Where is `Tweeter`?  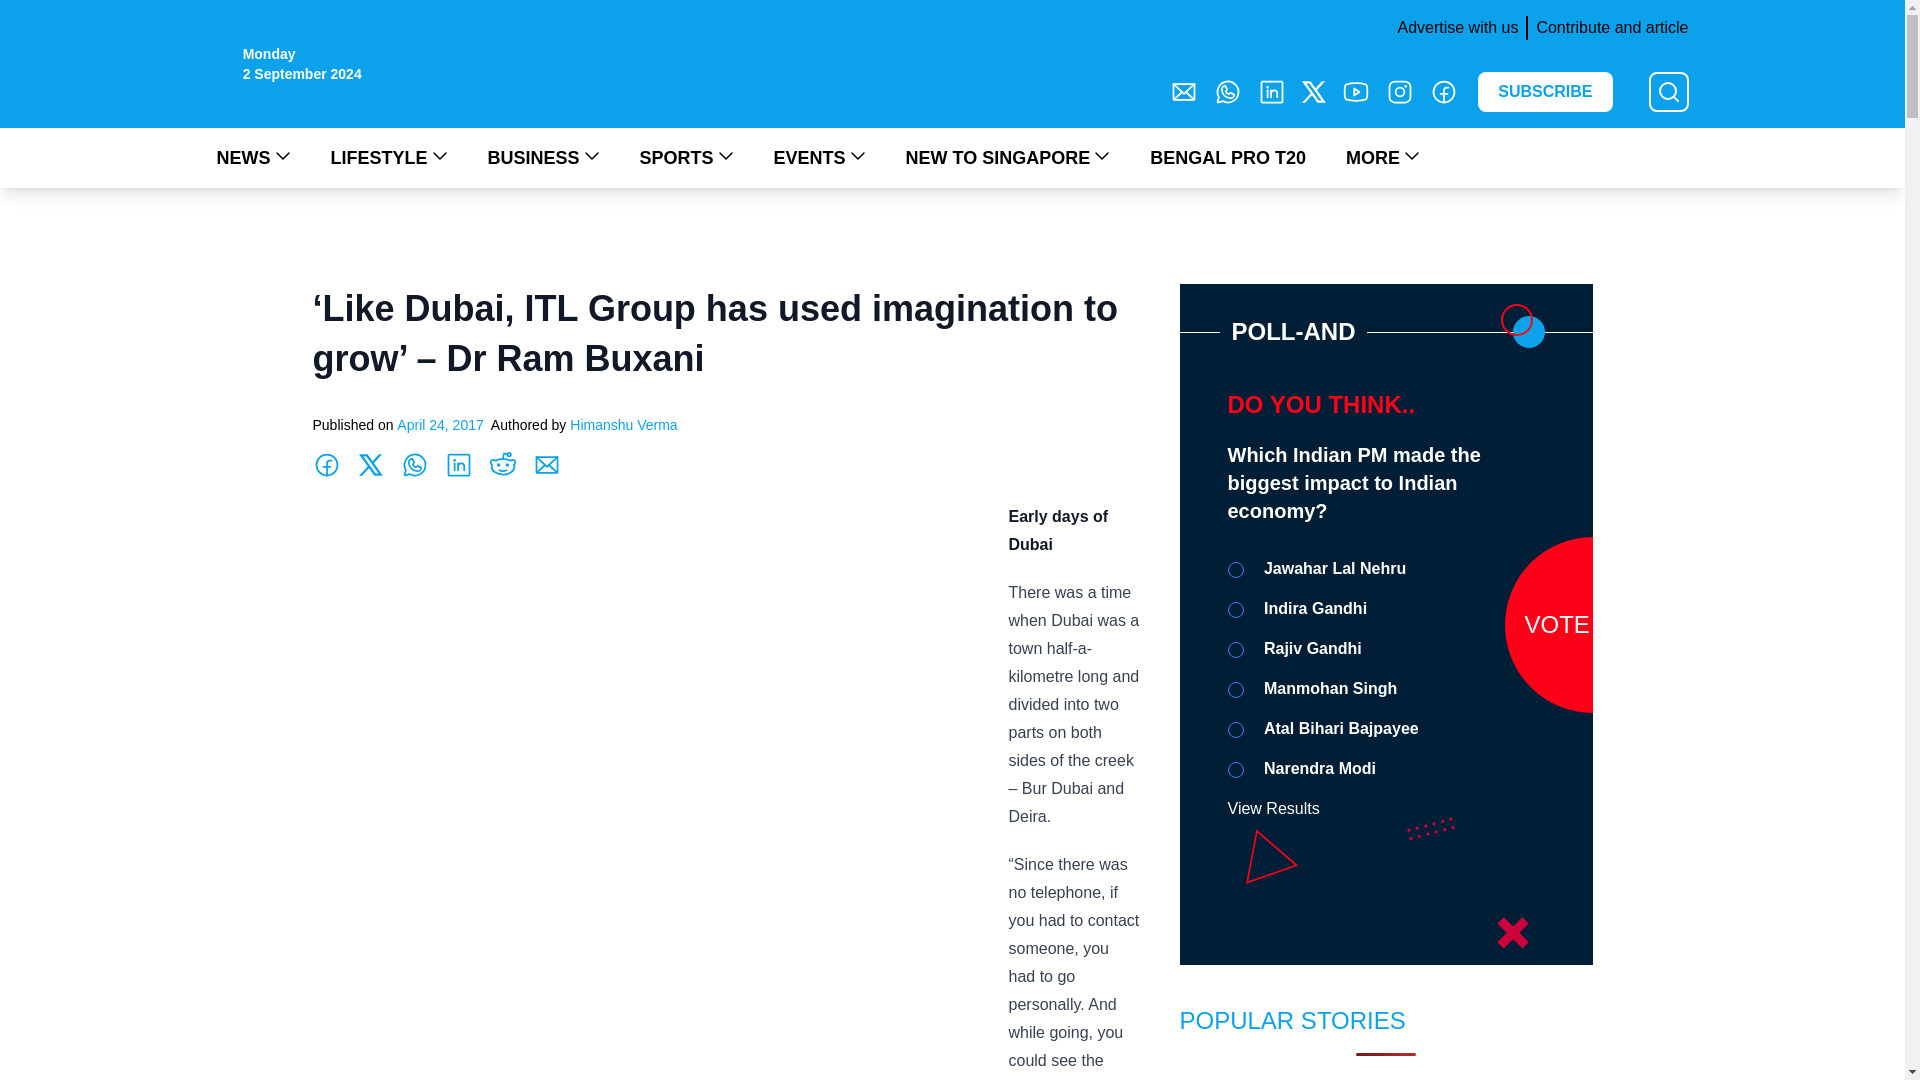
Tweeter is located at coordinates (1314, 91).